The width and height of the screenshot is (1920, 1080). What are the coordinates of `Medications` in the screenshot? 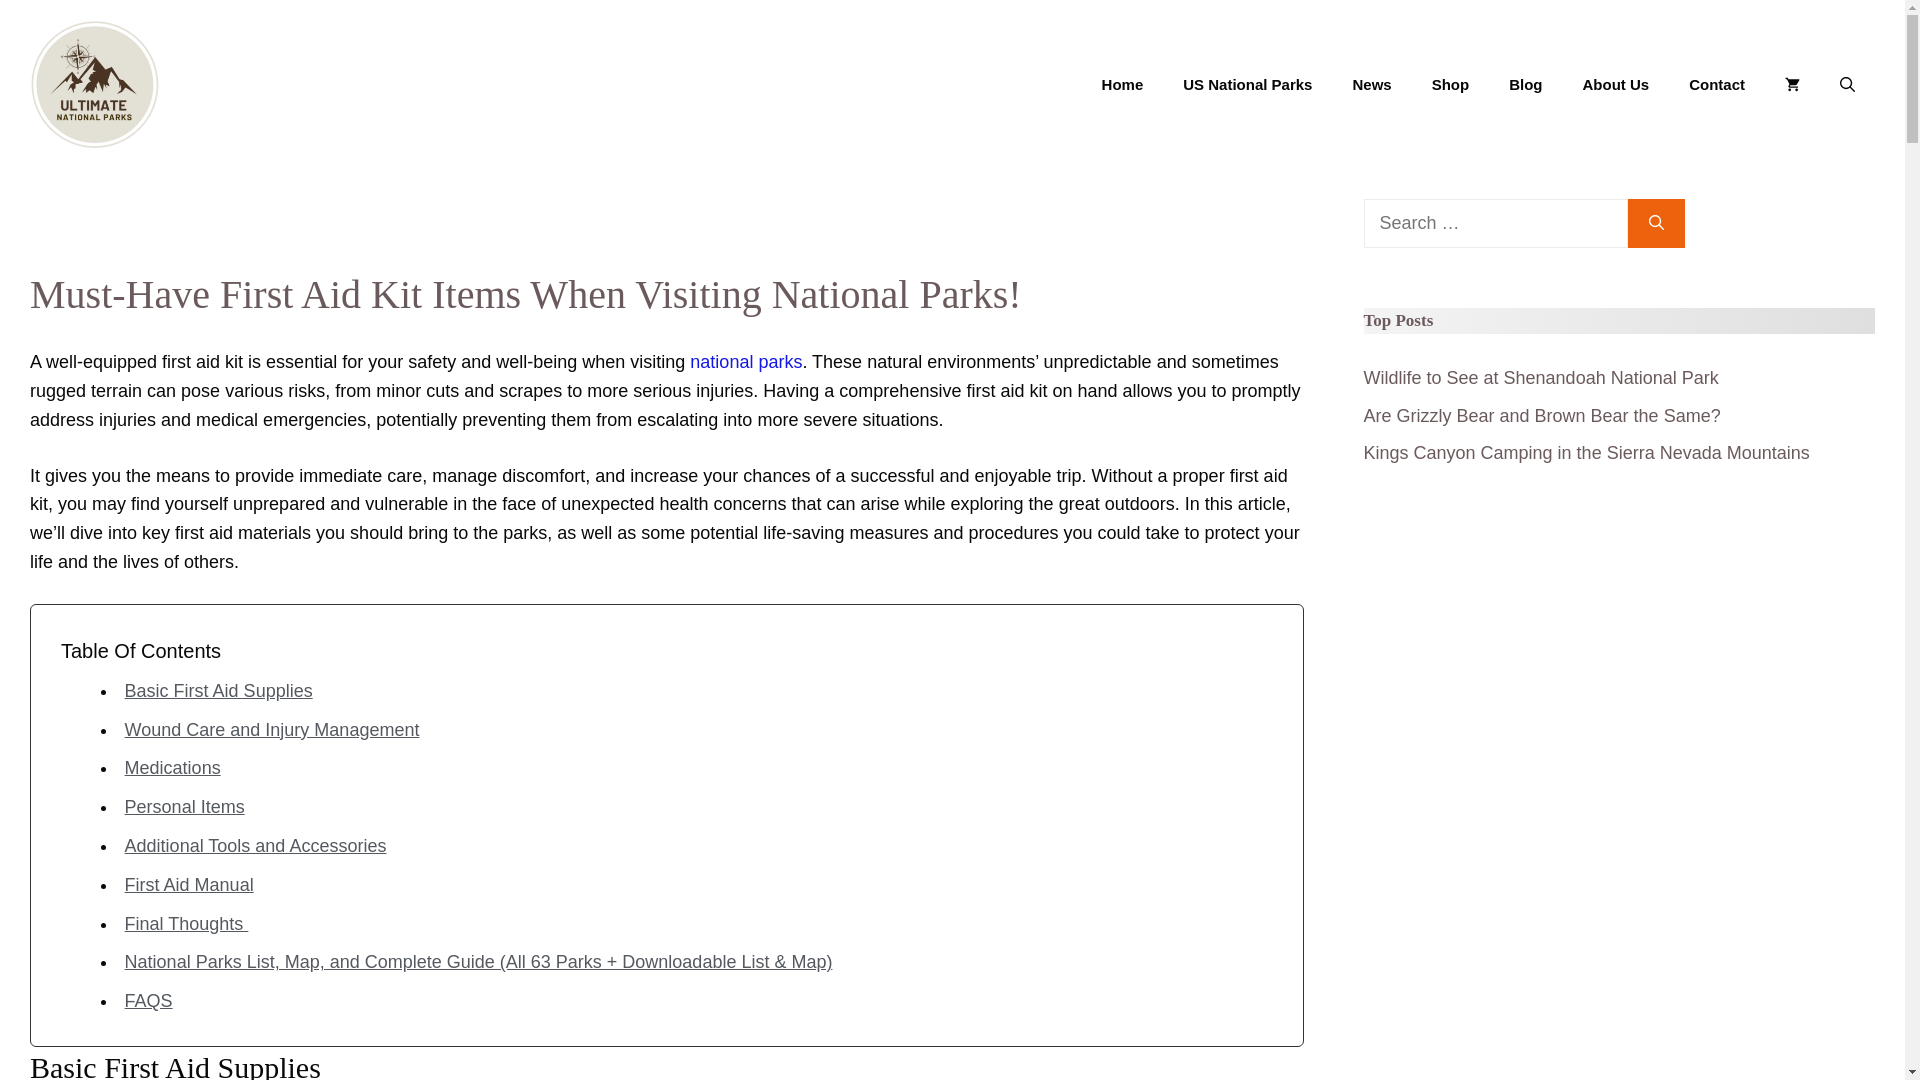 It's located at (172, 768).